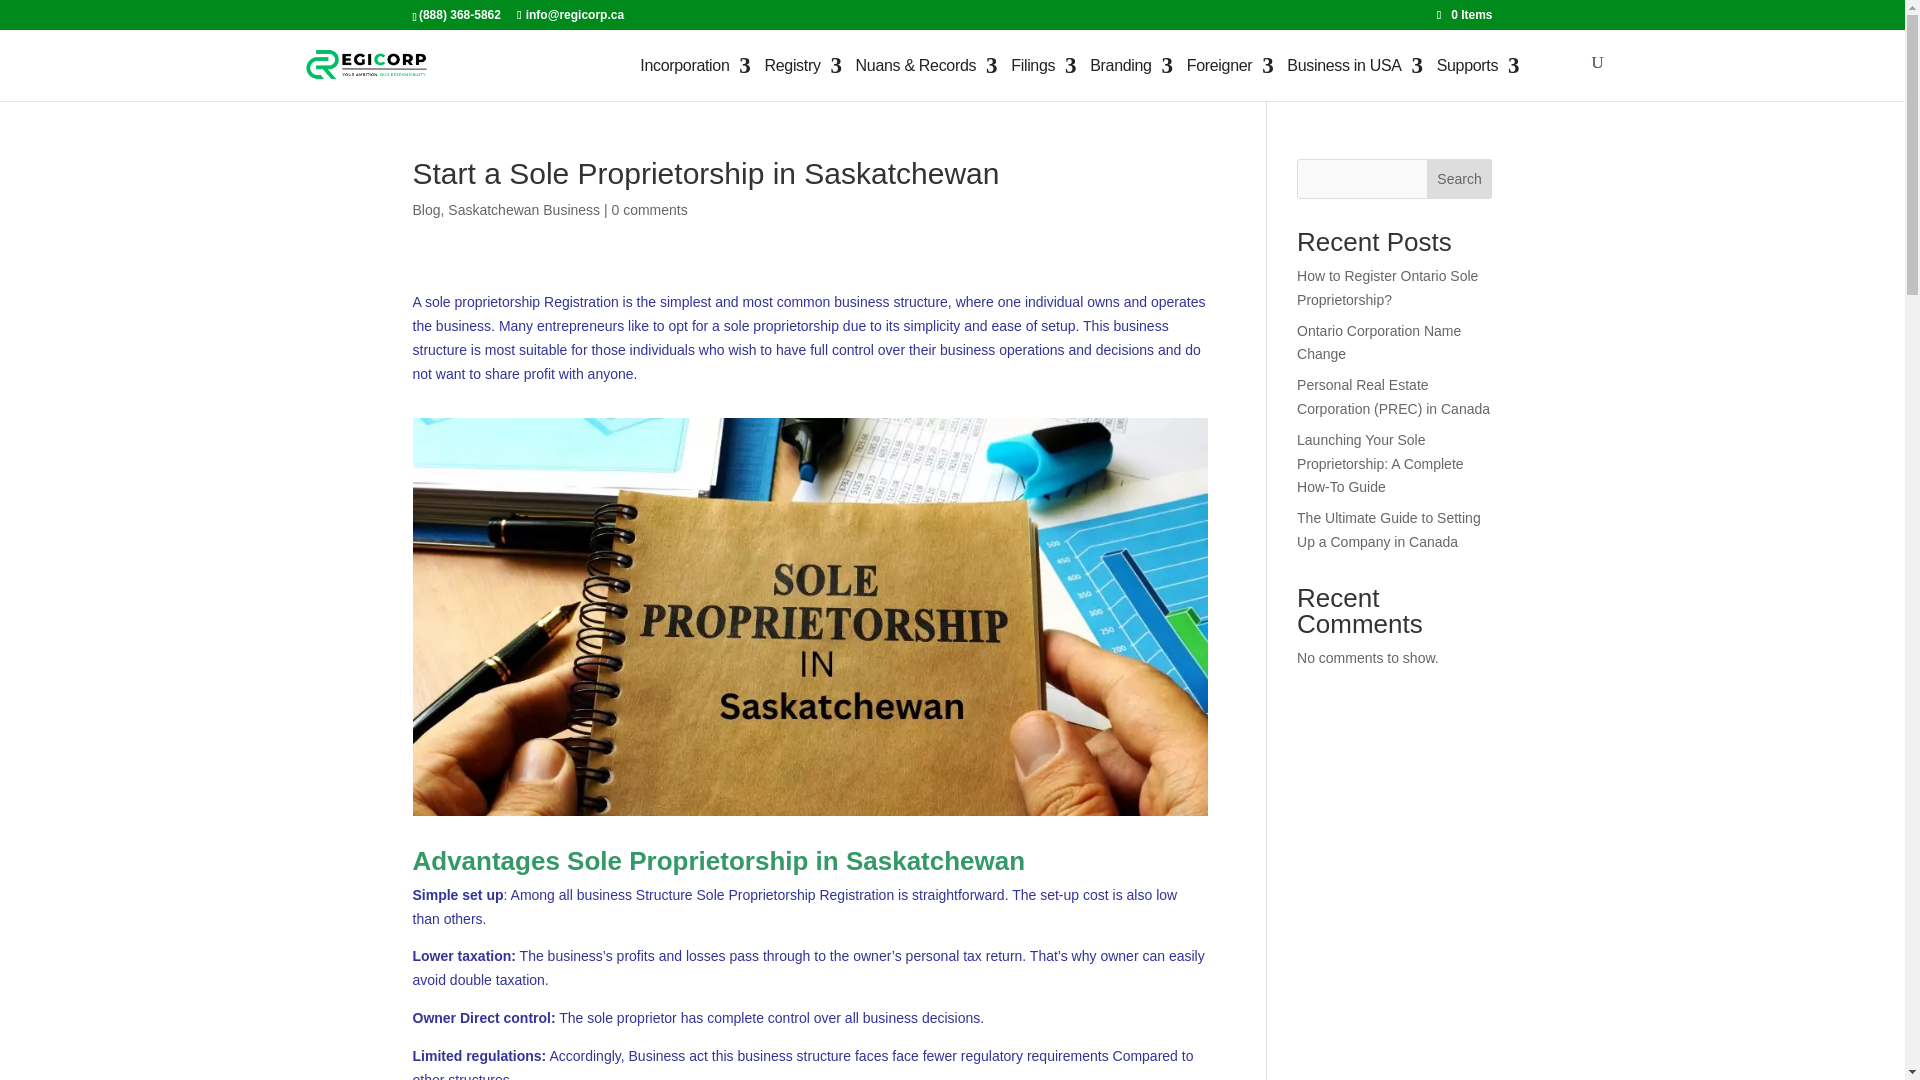  What do you see at coordinates (684, 66) in the screenshot?
I see `Incorporation` at bounding box center [684, 66].